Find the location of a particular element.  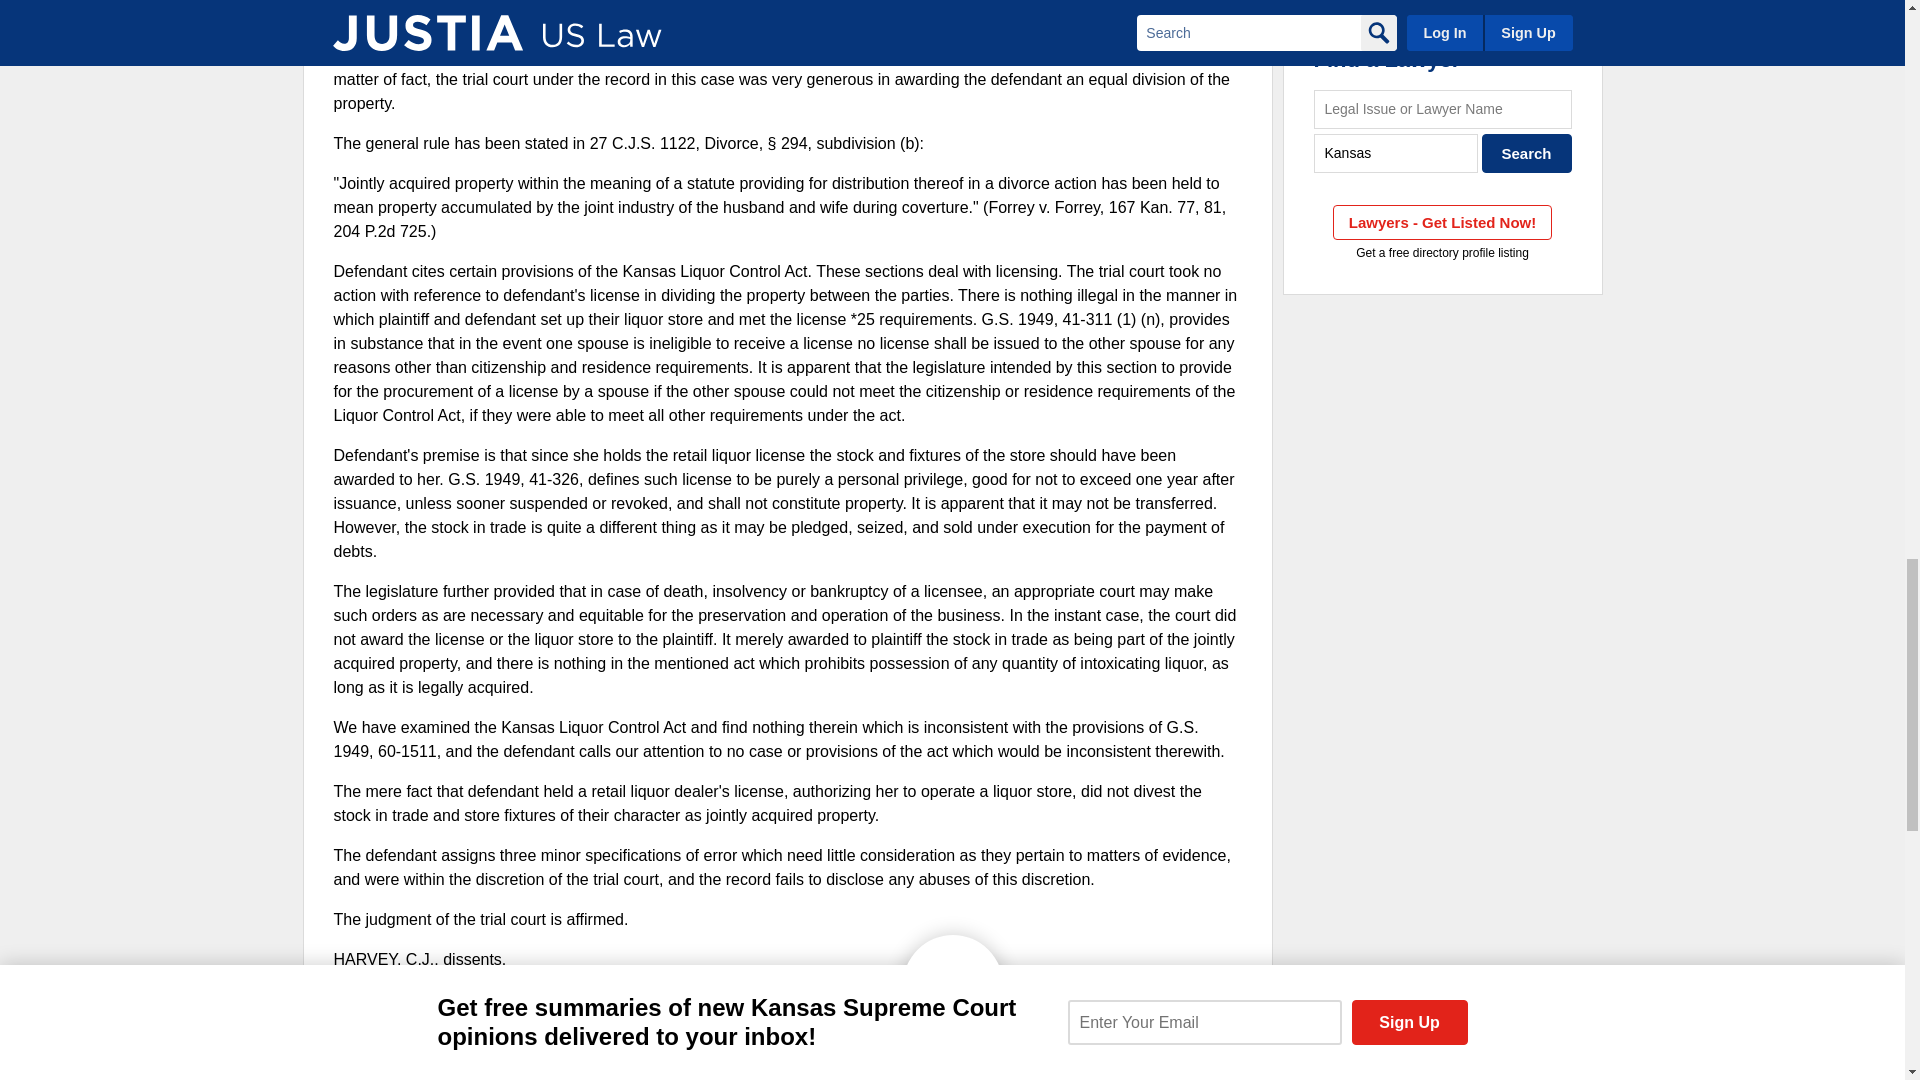

City, State is located at coordinates (1396, 152).